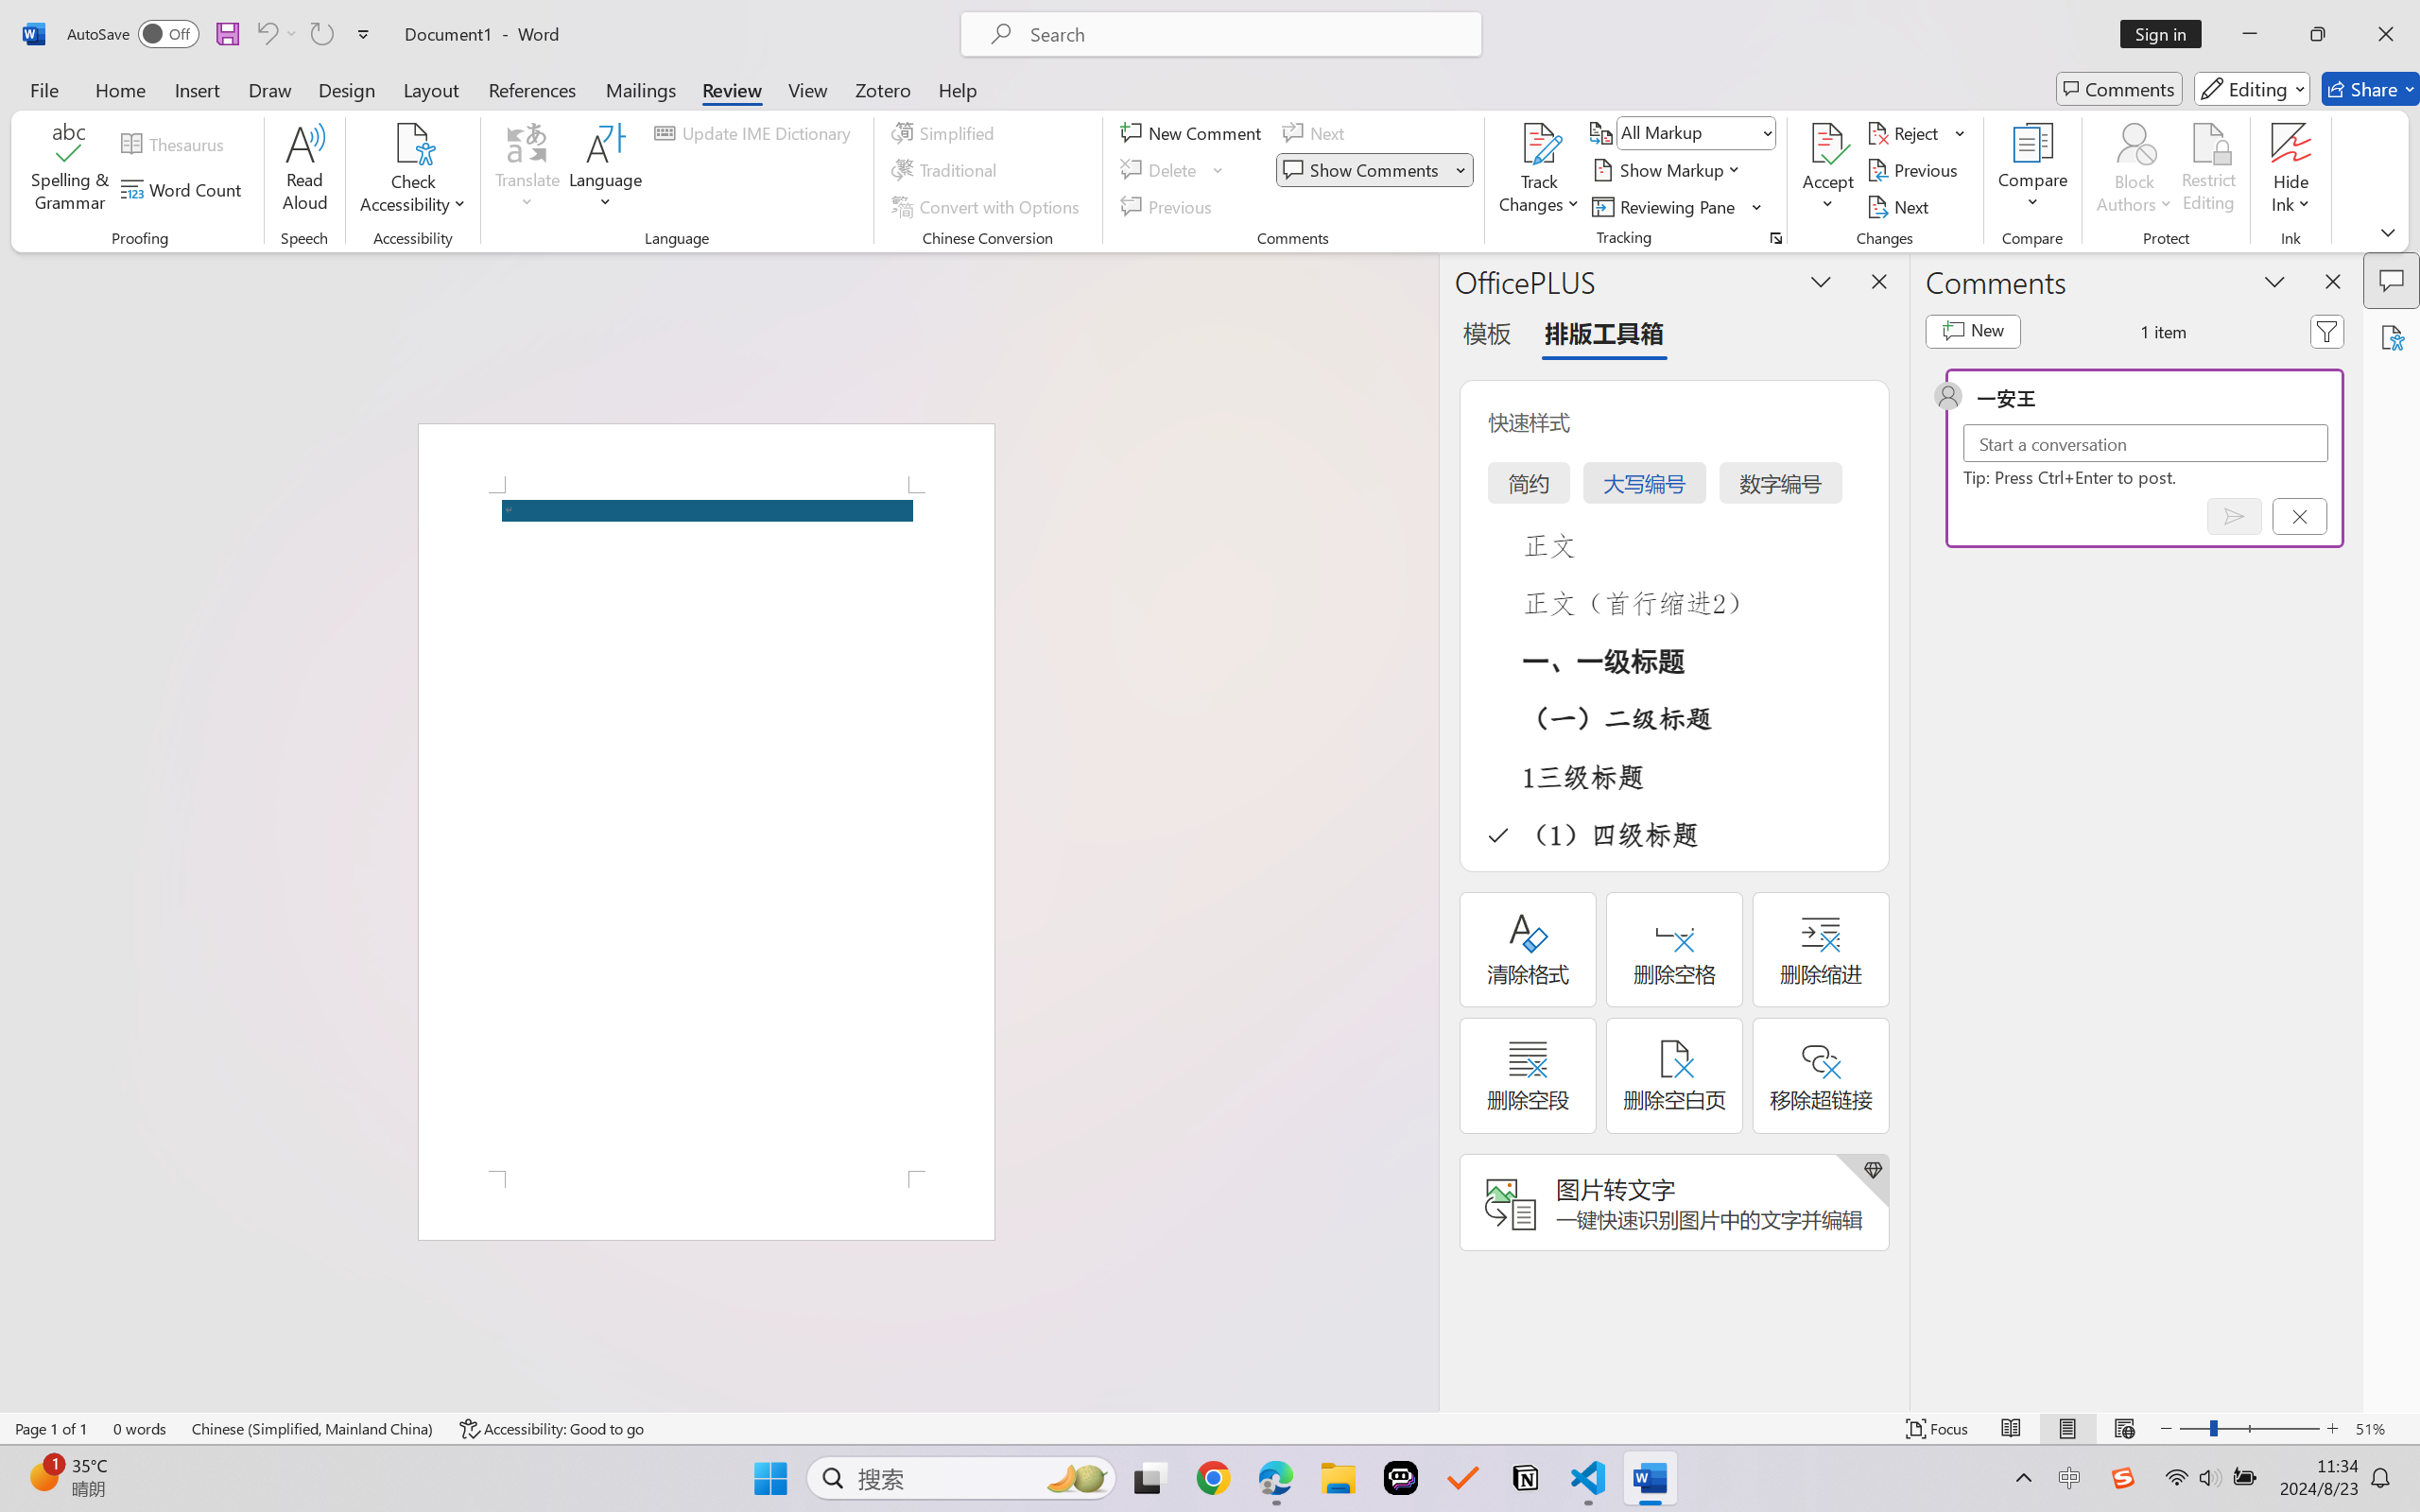 This screenshot has width=2420, height=1512. Describe the element at coordinates (2146, 443) in the screenshot. I see `Start a conversation` at that location.